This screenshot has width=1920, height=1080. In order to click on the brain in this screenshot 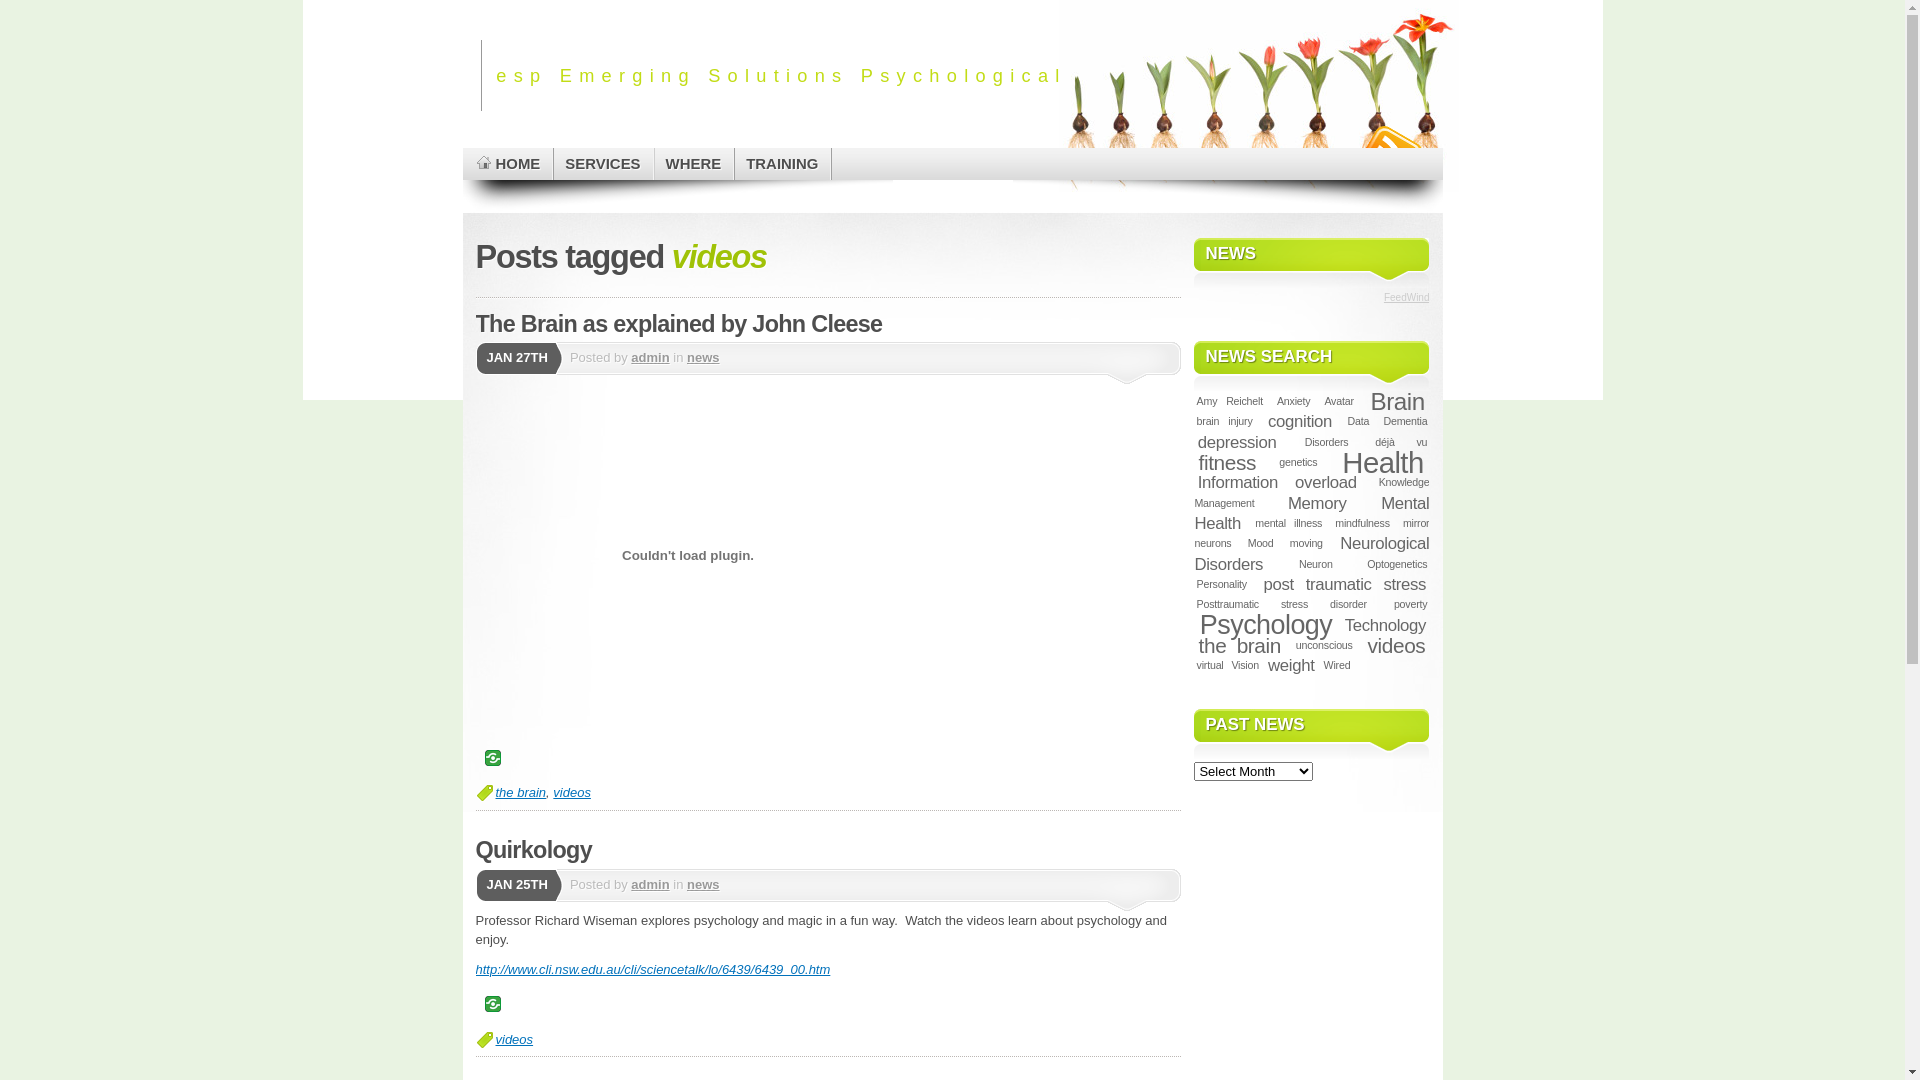, I will do `click(1240, 646)`.